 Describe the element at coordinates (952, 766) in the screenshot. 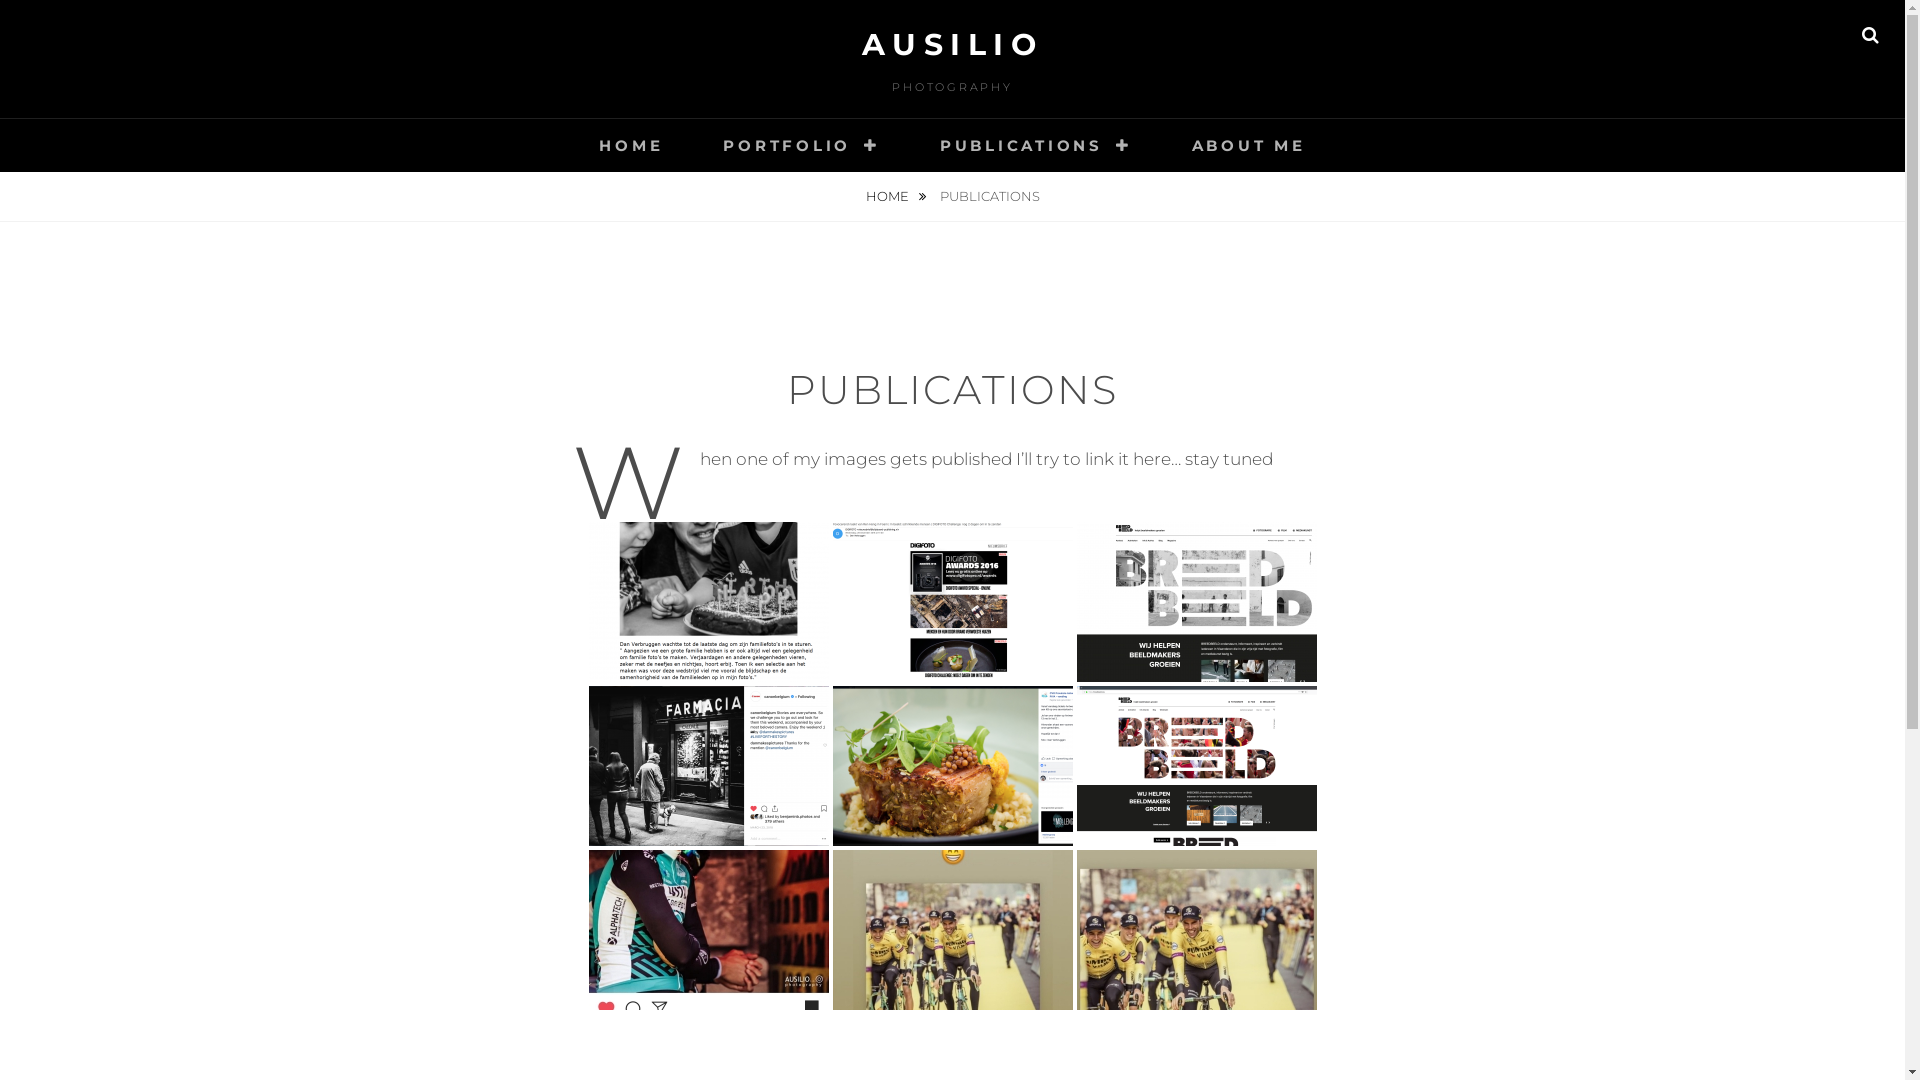

I see `2018 -04 Image for CVO - Antwerpen Proeft` at that location.